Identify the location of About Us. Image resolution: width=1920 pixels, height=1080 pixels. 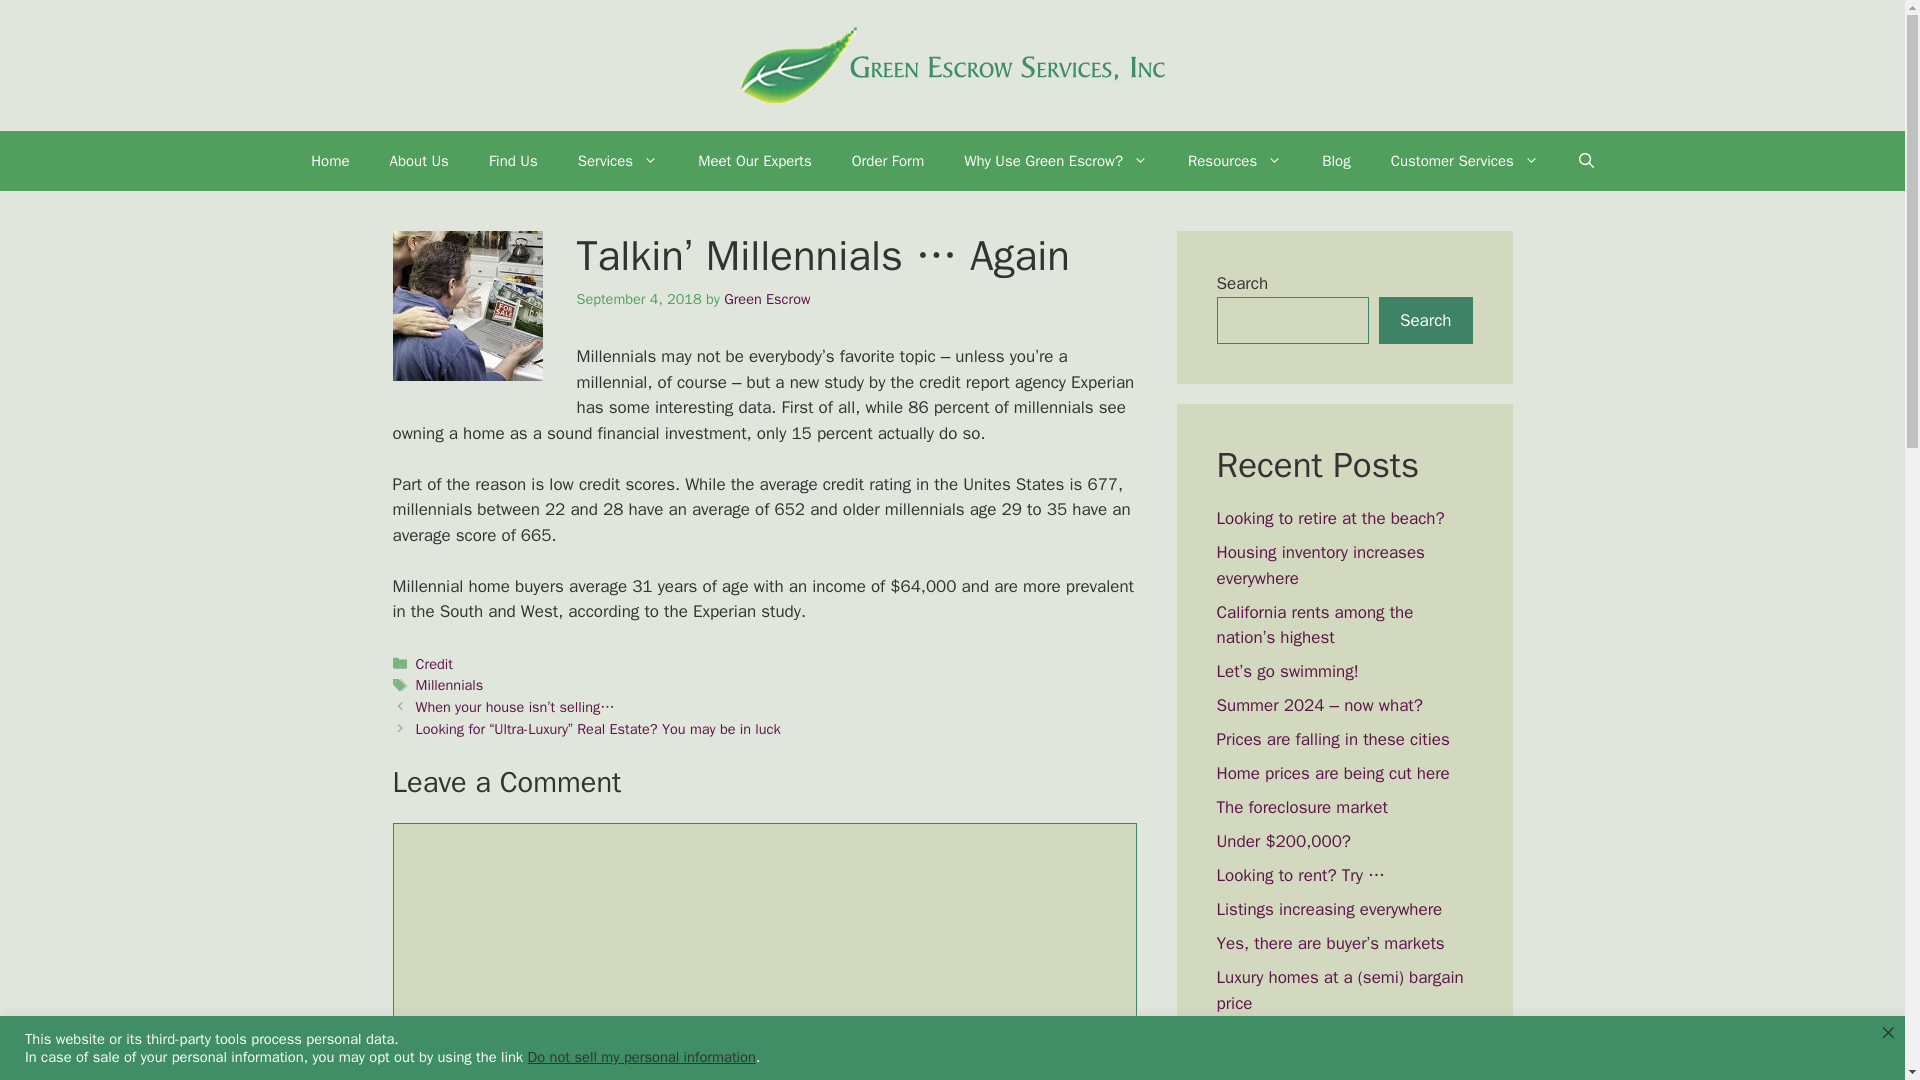
(419, 160).